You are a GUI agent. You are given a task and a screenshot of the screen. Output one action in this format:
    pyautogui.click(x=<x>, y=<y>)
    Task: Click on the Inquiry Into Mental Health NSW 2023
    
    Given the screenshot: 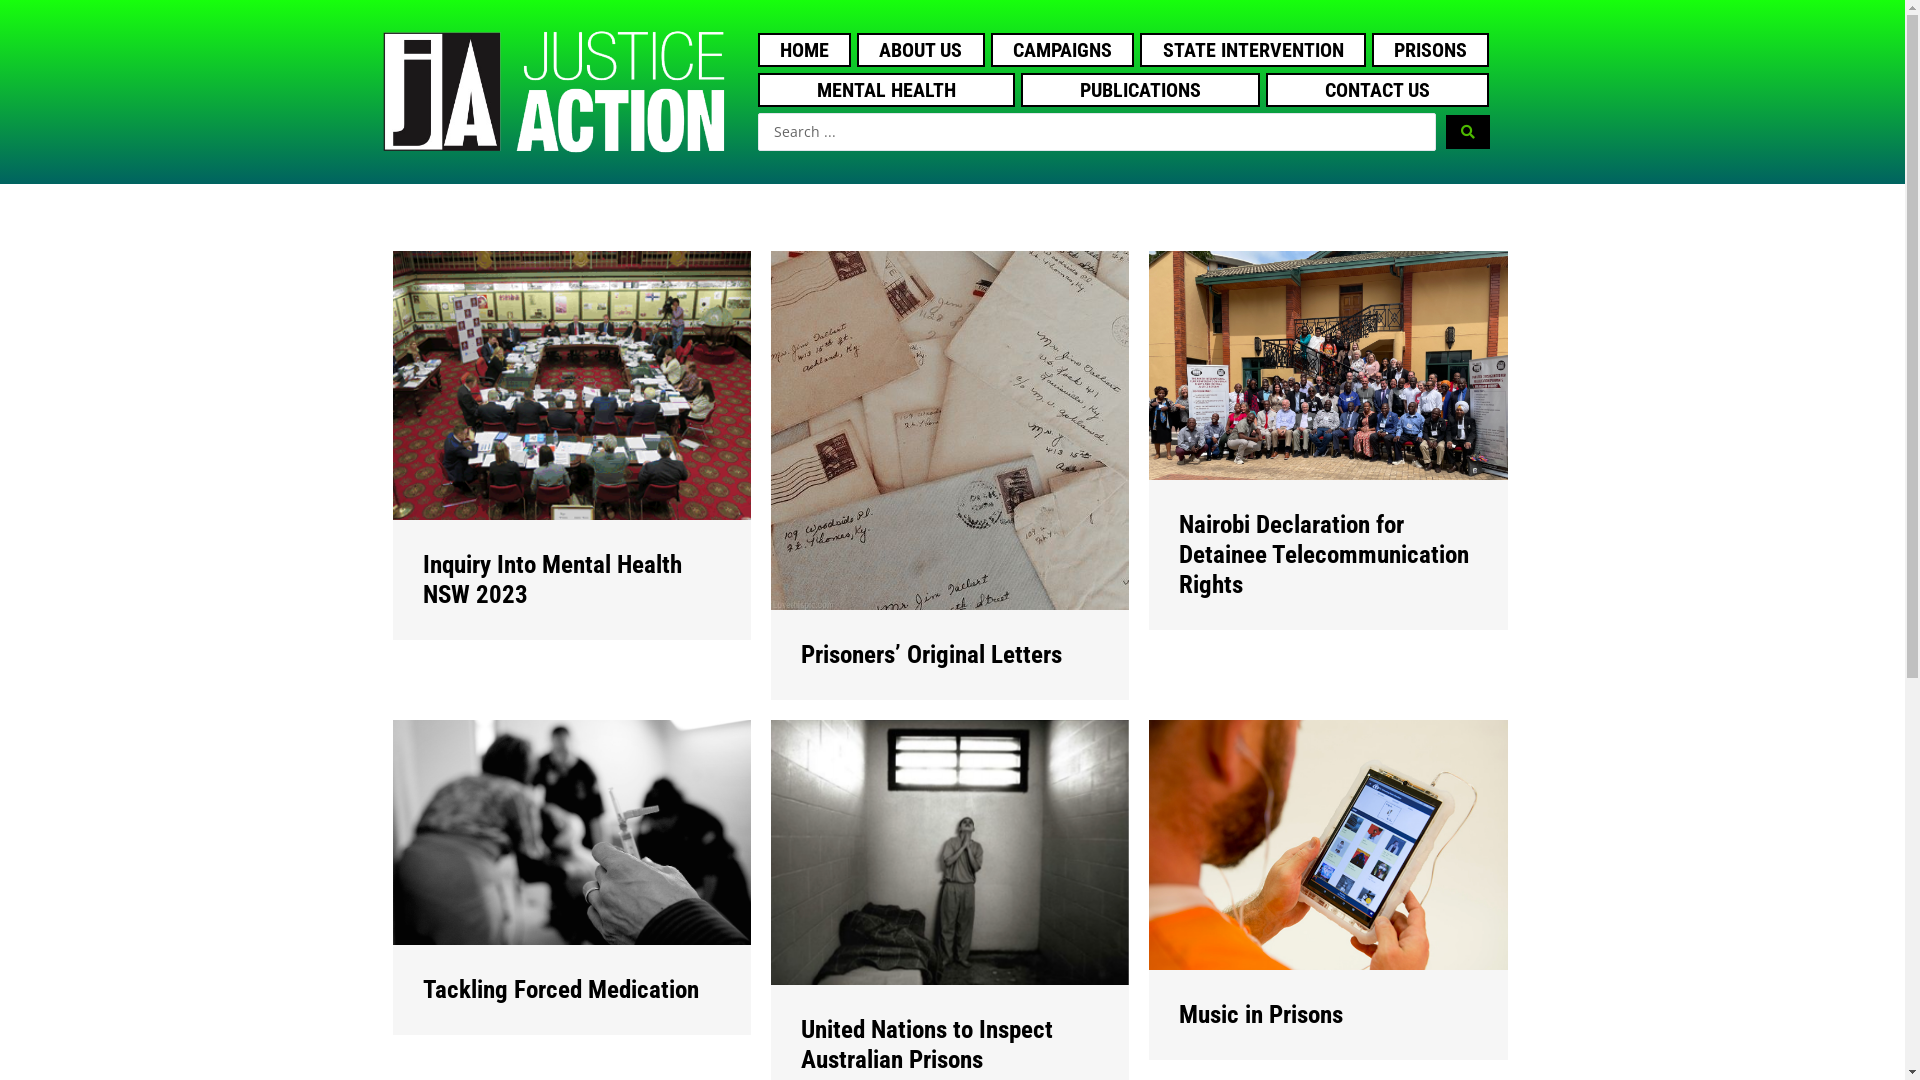 What is the action you would take?
    pyautogui.click(x=571, y=384)
    